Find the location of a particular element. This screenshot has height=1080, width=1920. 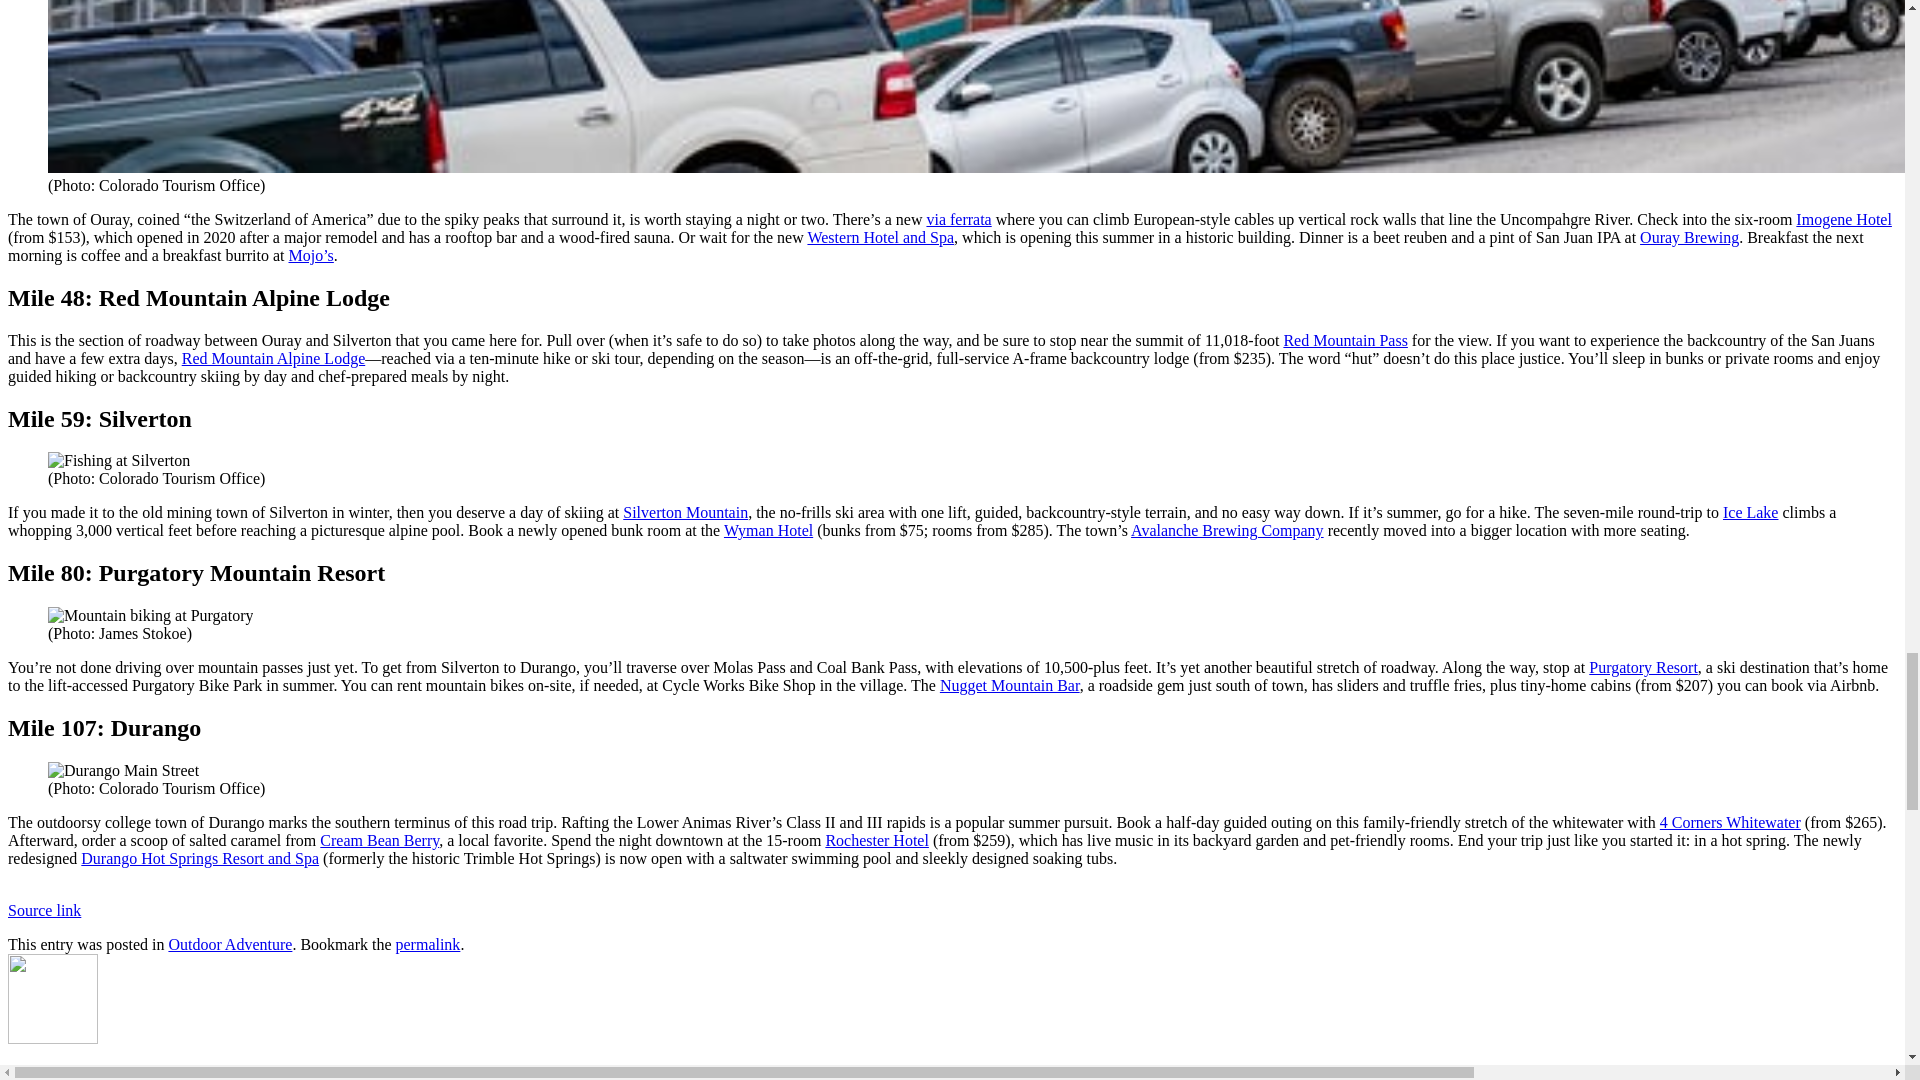

Red Mountain Alpine Lodge is located at coordinates (274, 358).